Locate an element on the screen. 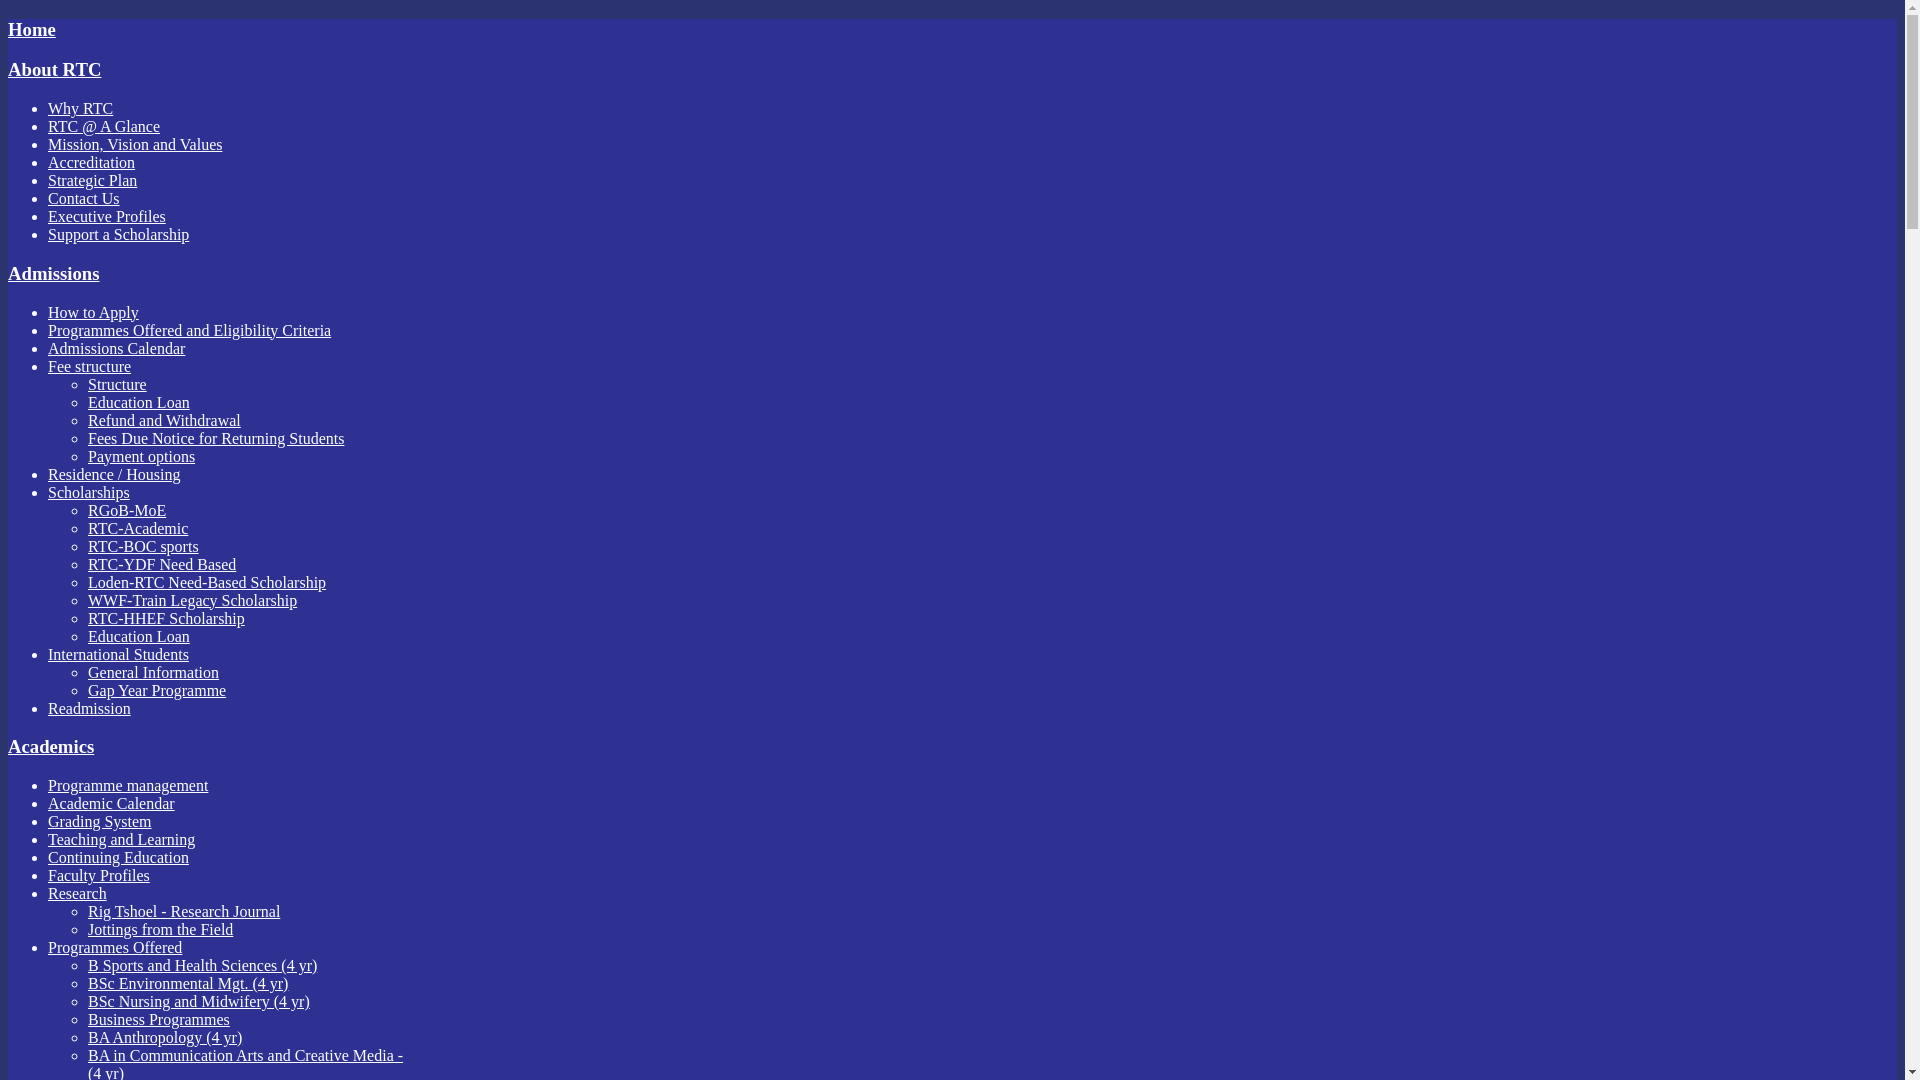  BA Anthropology (4 yr) is located at coordinates (165, 1038).